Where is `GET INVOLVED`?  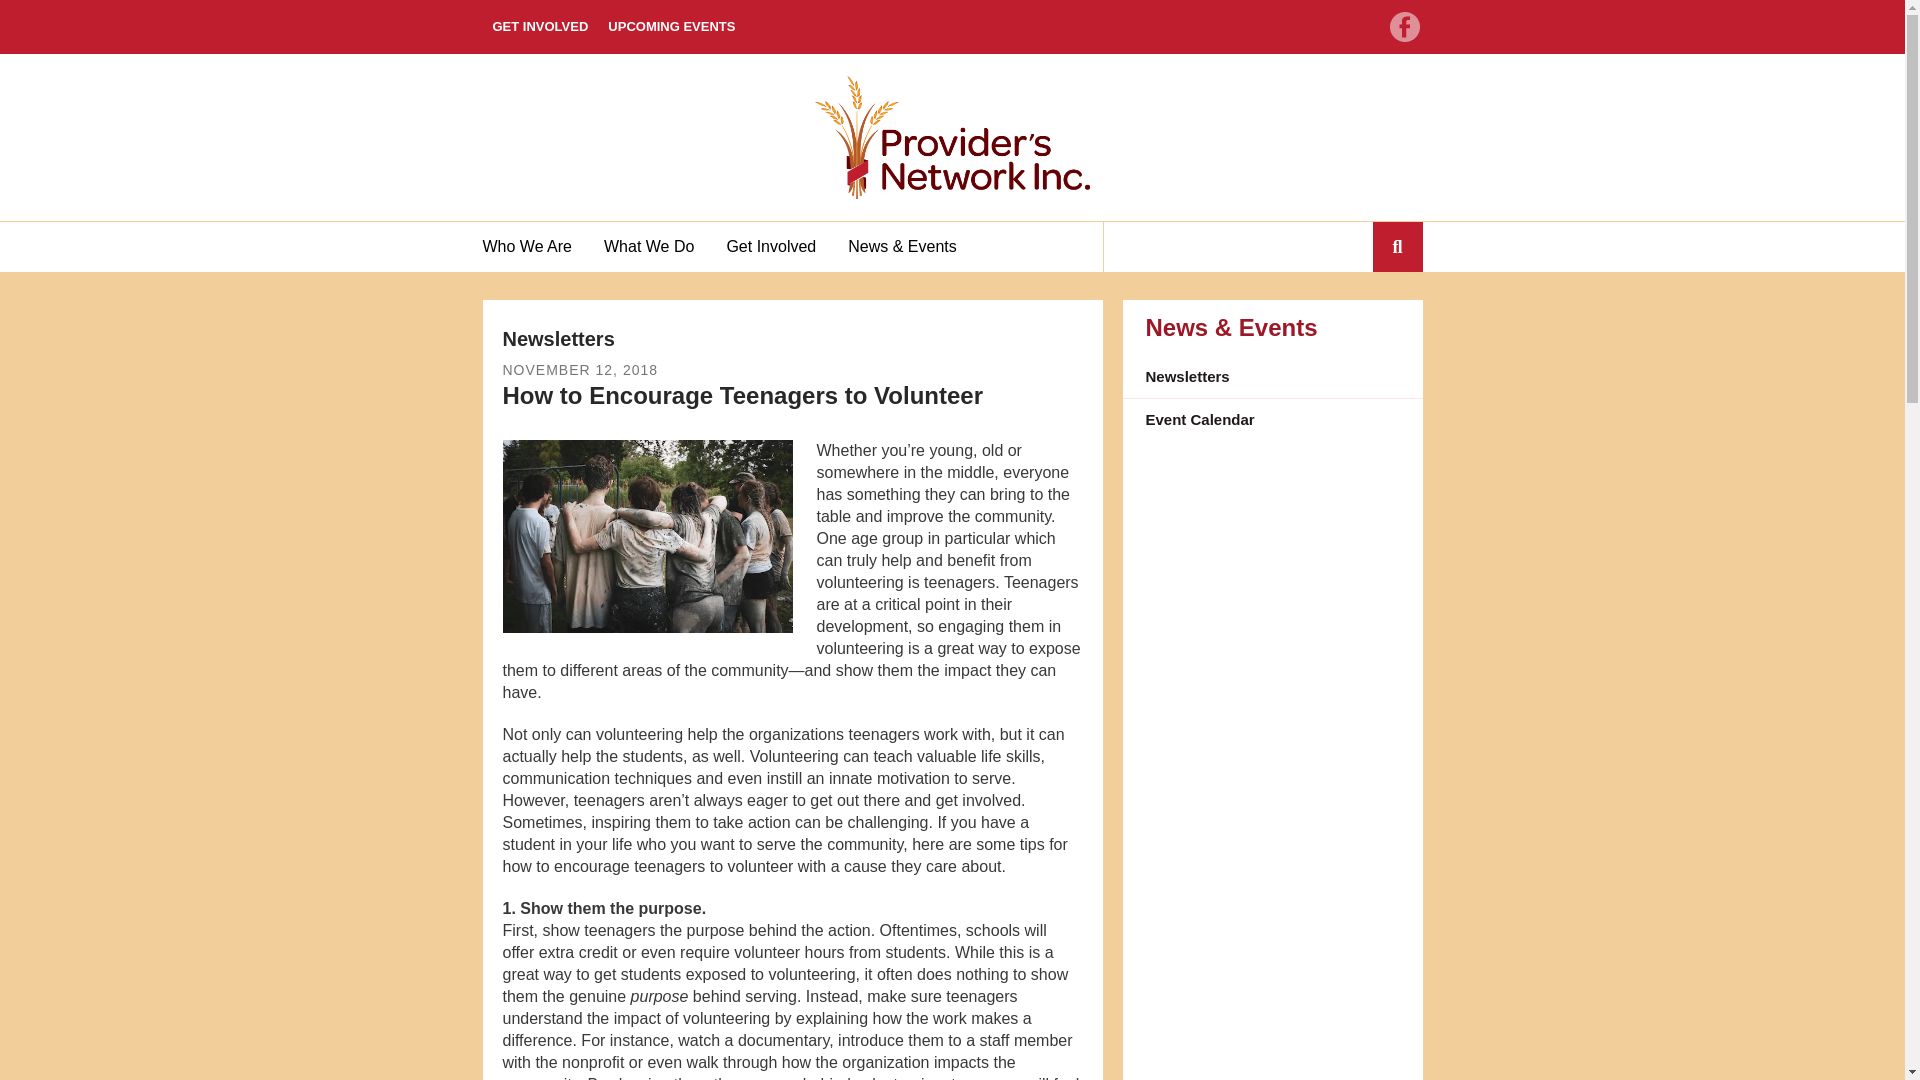
GET INVOLVED is located at coordinates (539, 27).